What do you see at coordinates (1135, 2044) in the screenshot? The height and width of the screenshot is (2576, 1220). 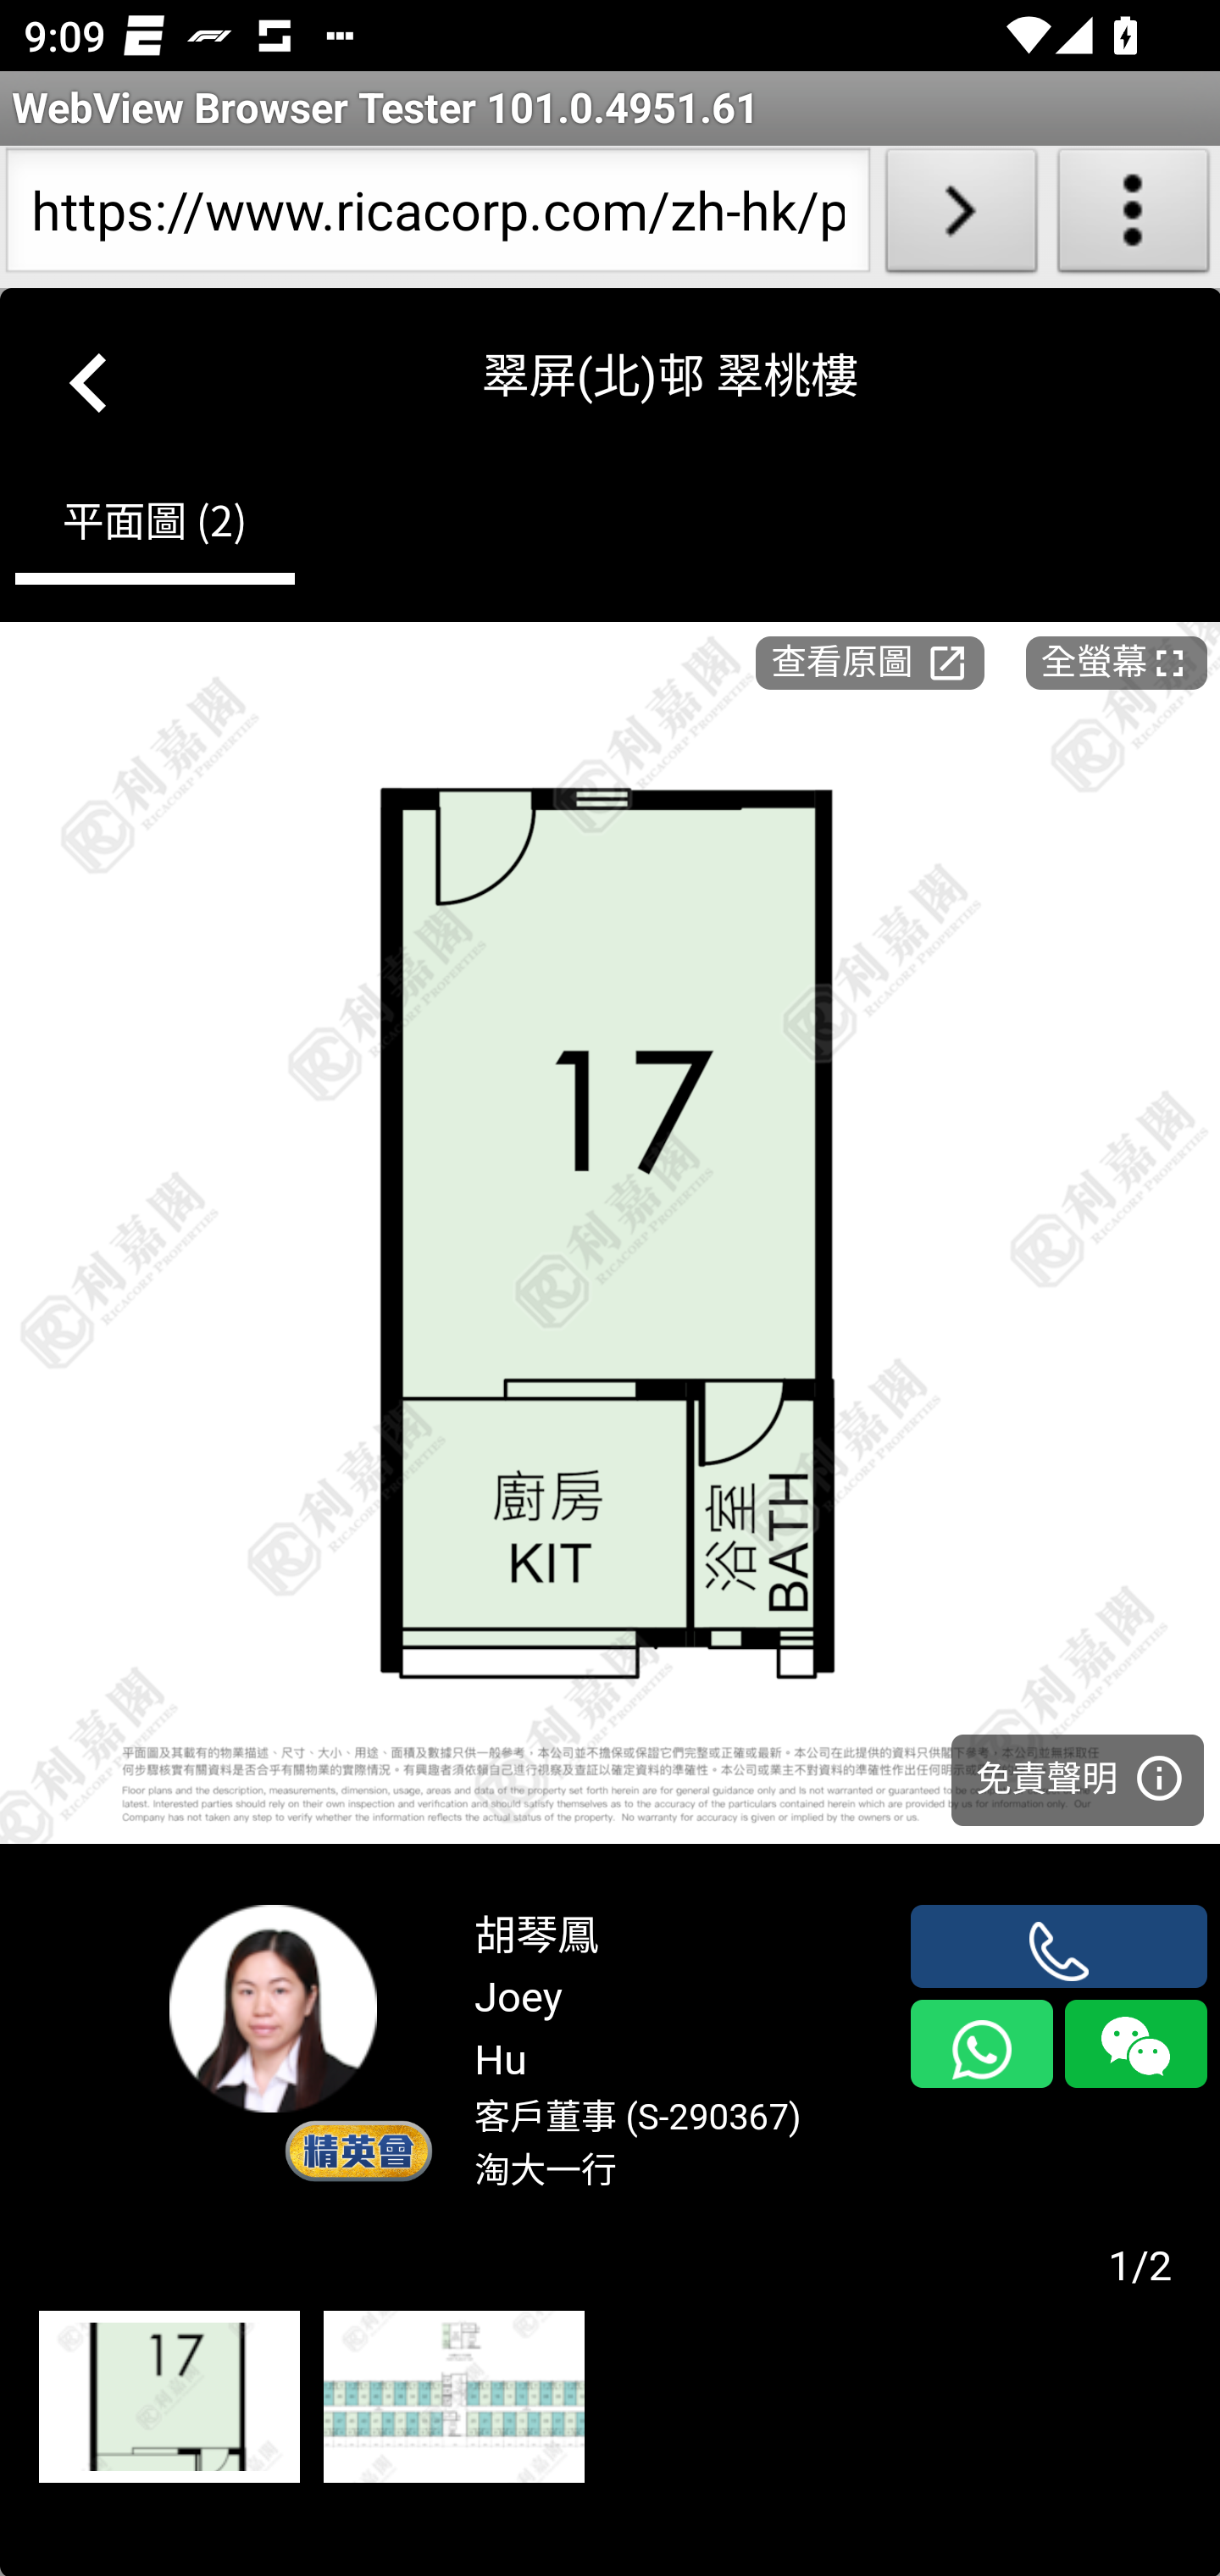 I see `wechat` at bounding box center [1135, 2044].